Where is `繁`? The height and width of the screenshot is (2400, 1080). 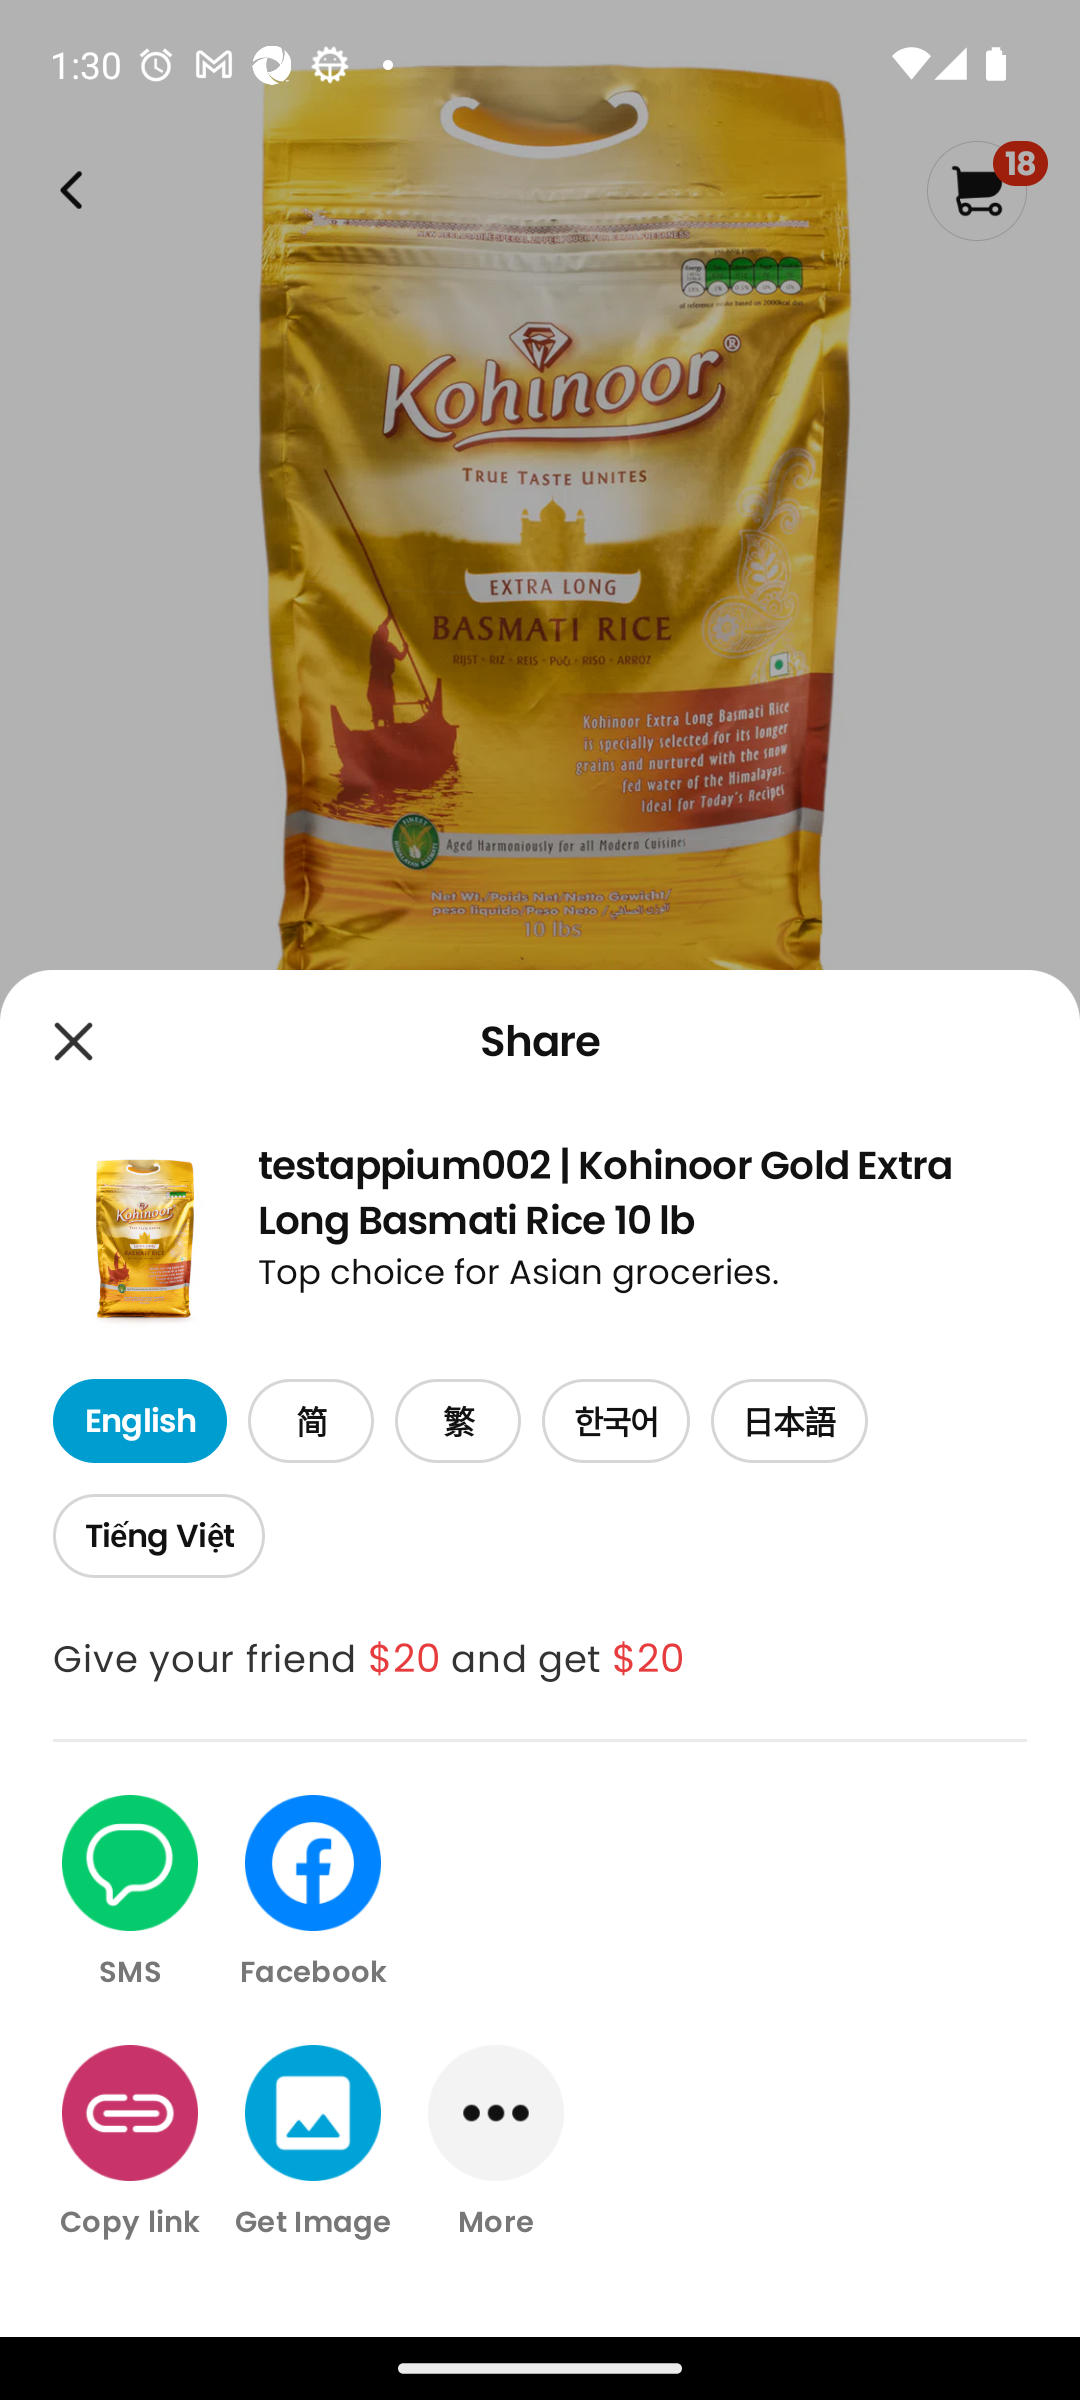
繁 is located at coordinates (458, 1422).